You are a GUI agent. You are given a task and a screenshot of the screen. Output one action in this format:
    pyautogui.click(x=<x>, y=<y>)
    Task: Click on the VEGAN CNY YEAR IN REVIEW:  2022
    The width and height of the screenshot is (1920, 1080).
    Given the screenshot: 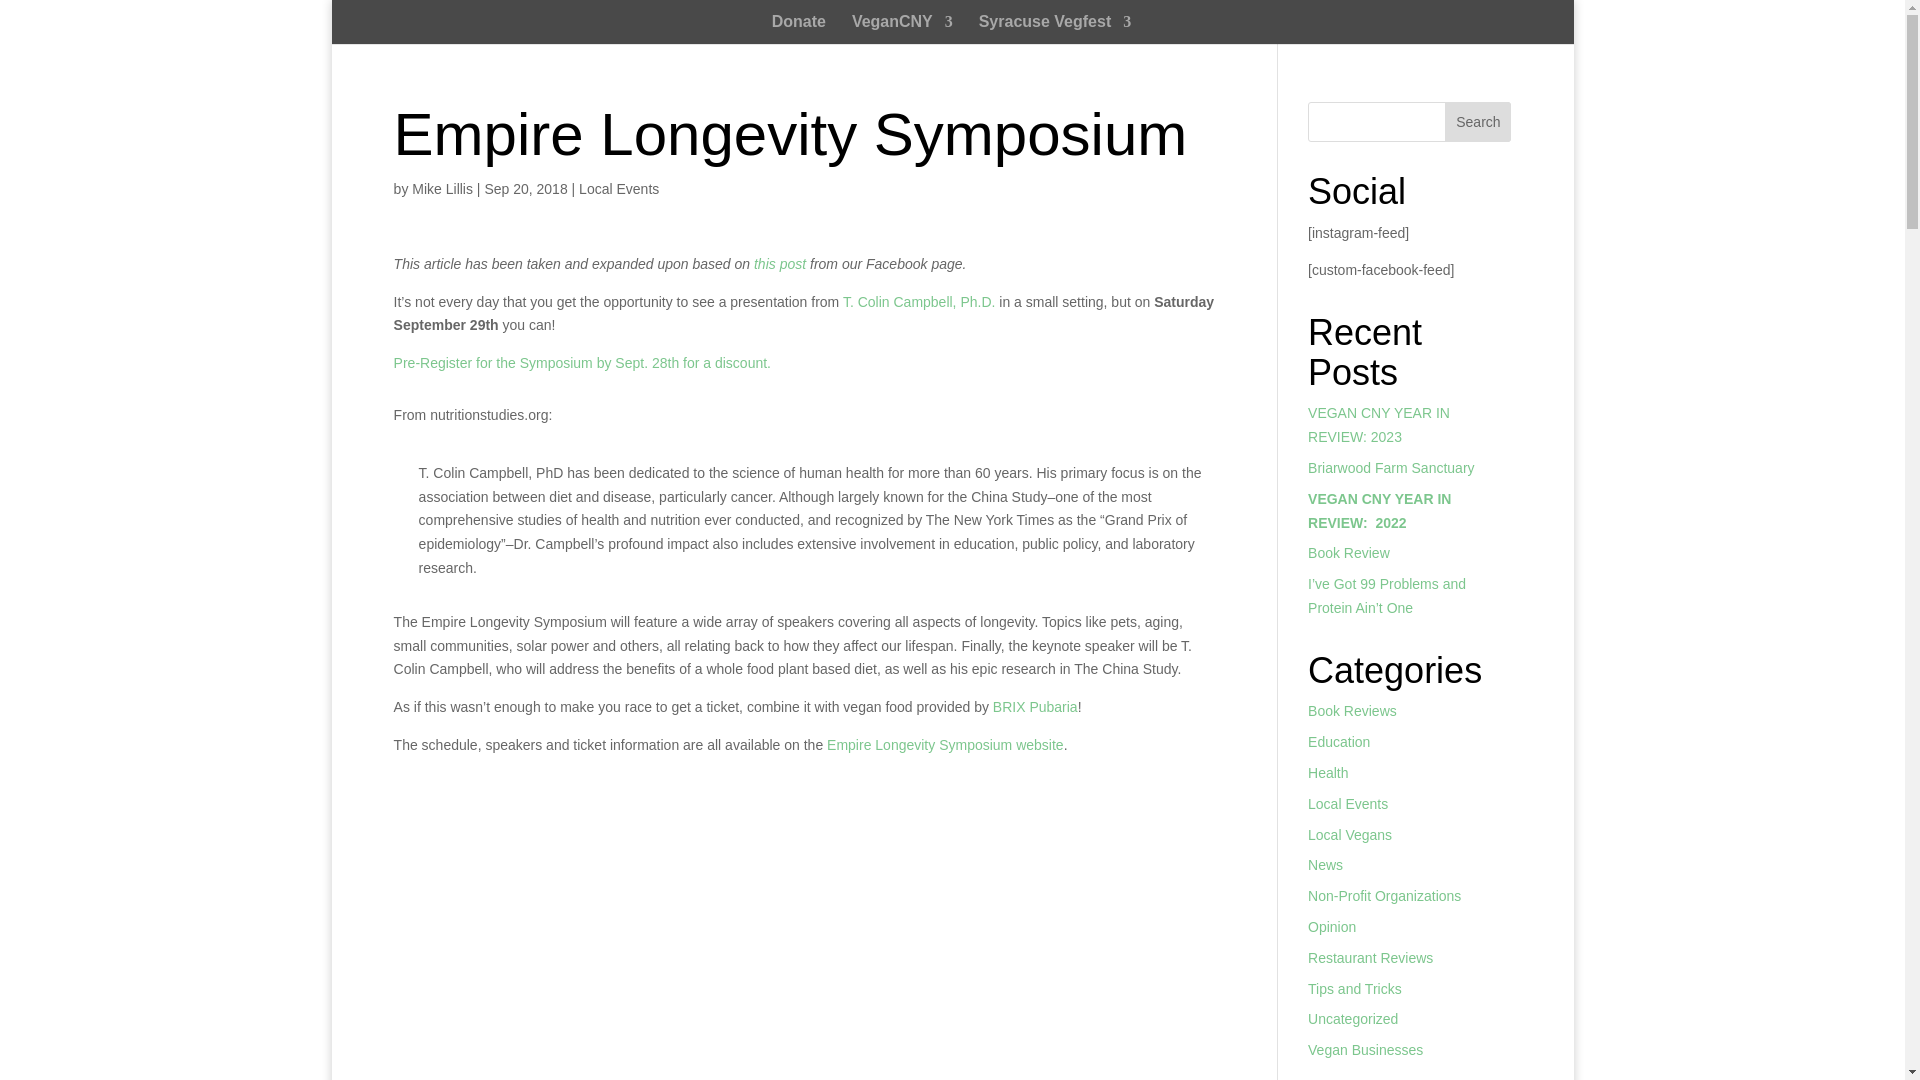 What is the action you would take?
    pyautogui.click(x=1379, y=511)
    